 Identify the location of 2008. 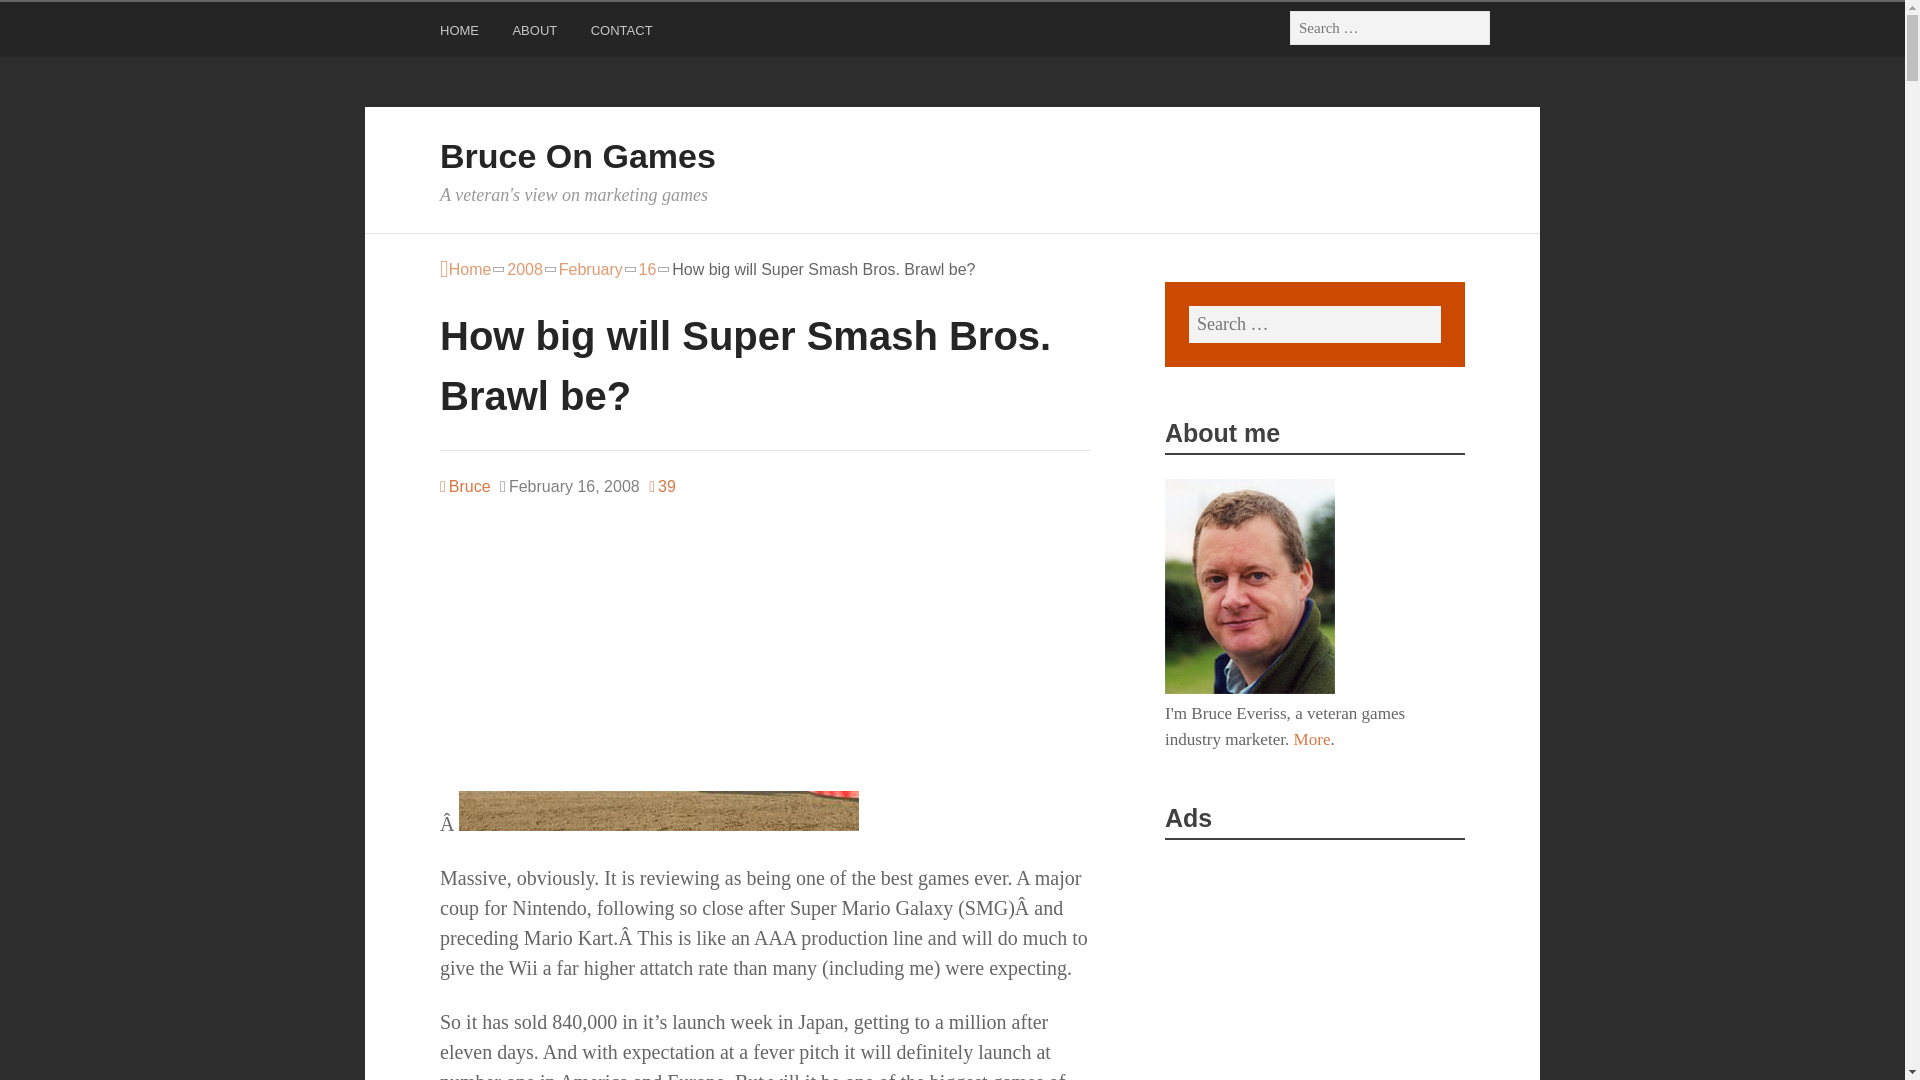
(524, 270).